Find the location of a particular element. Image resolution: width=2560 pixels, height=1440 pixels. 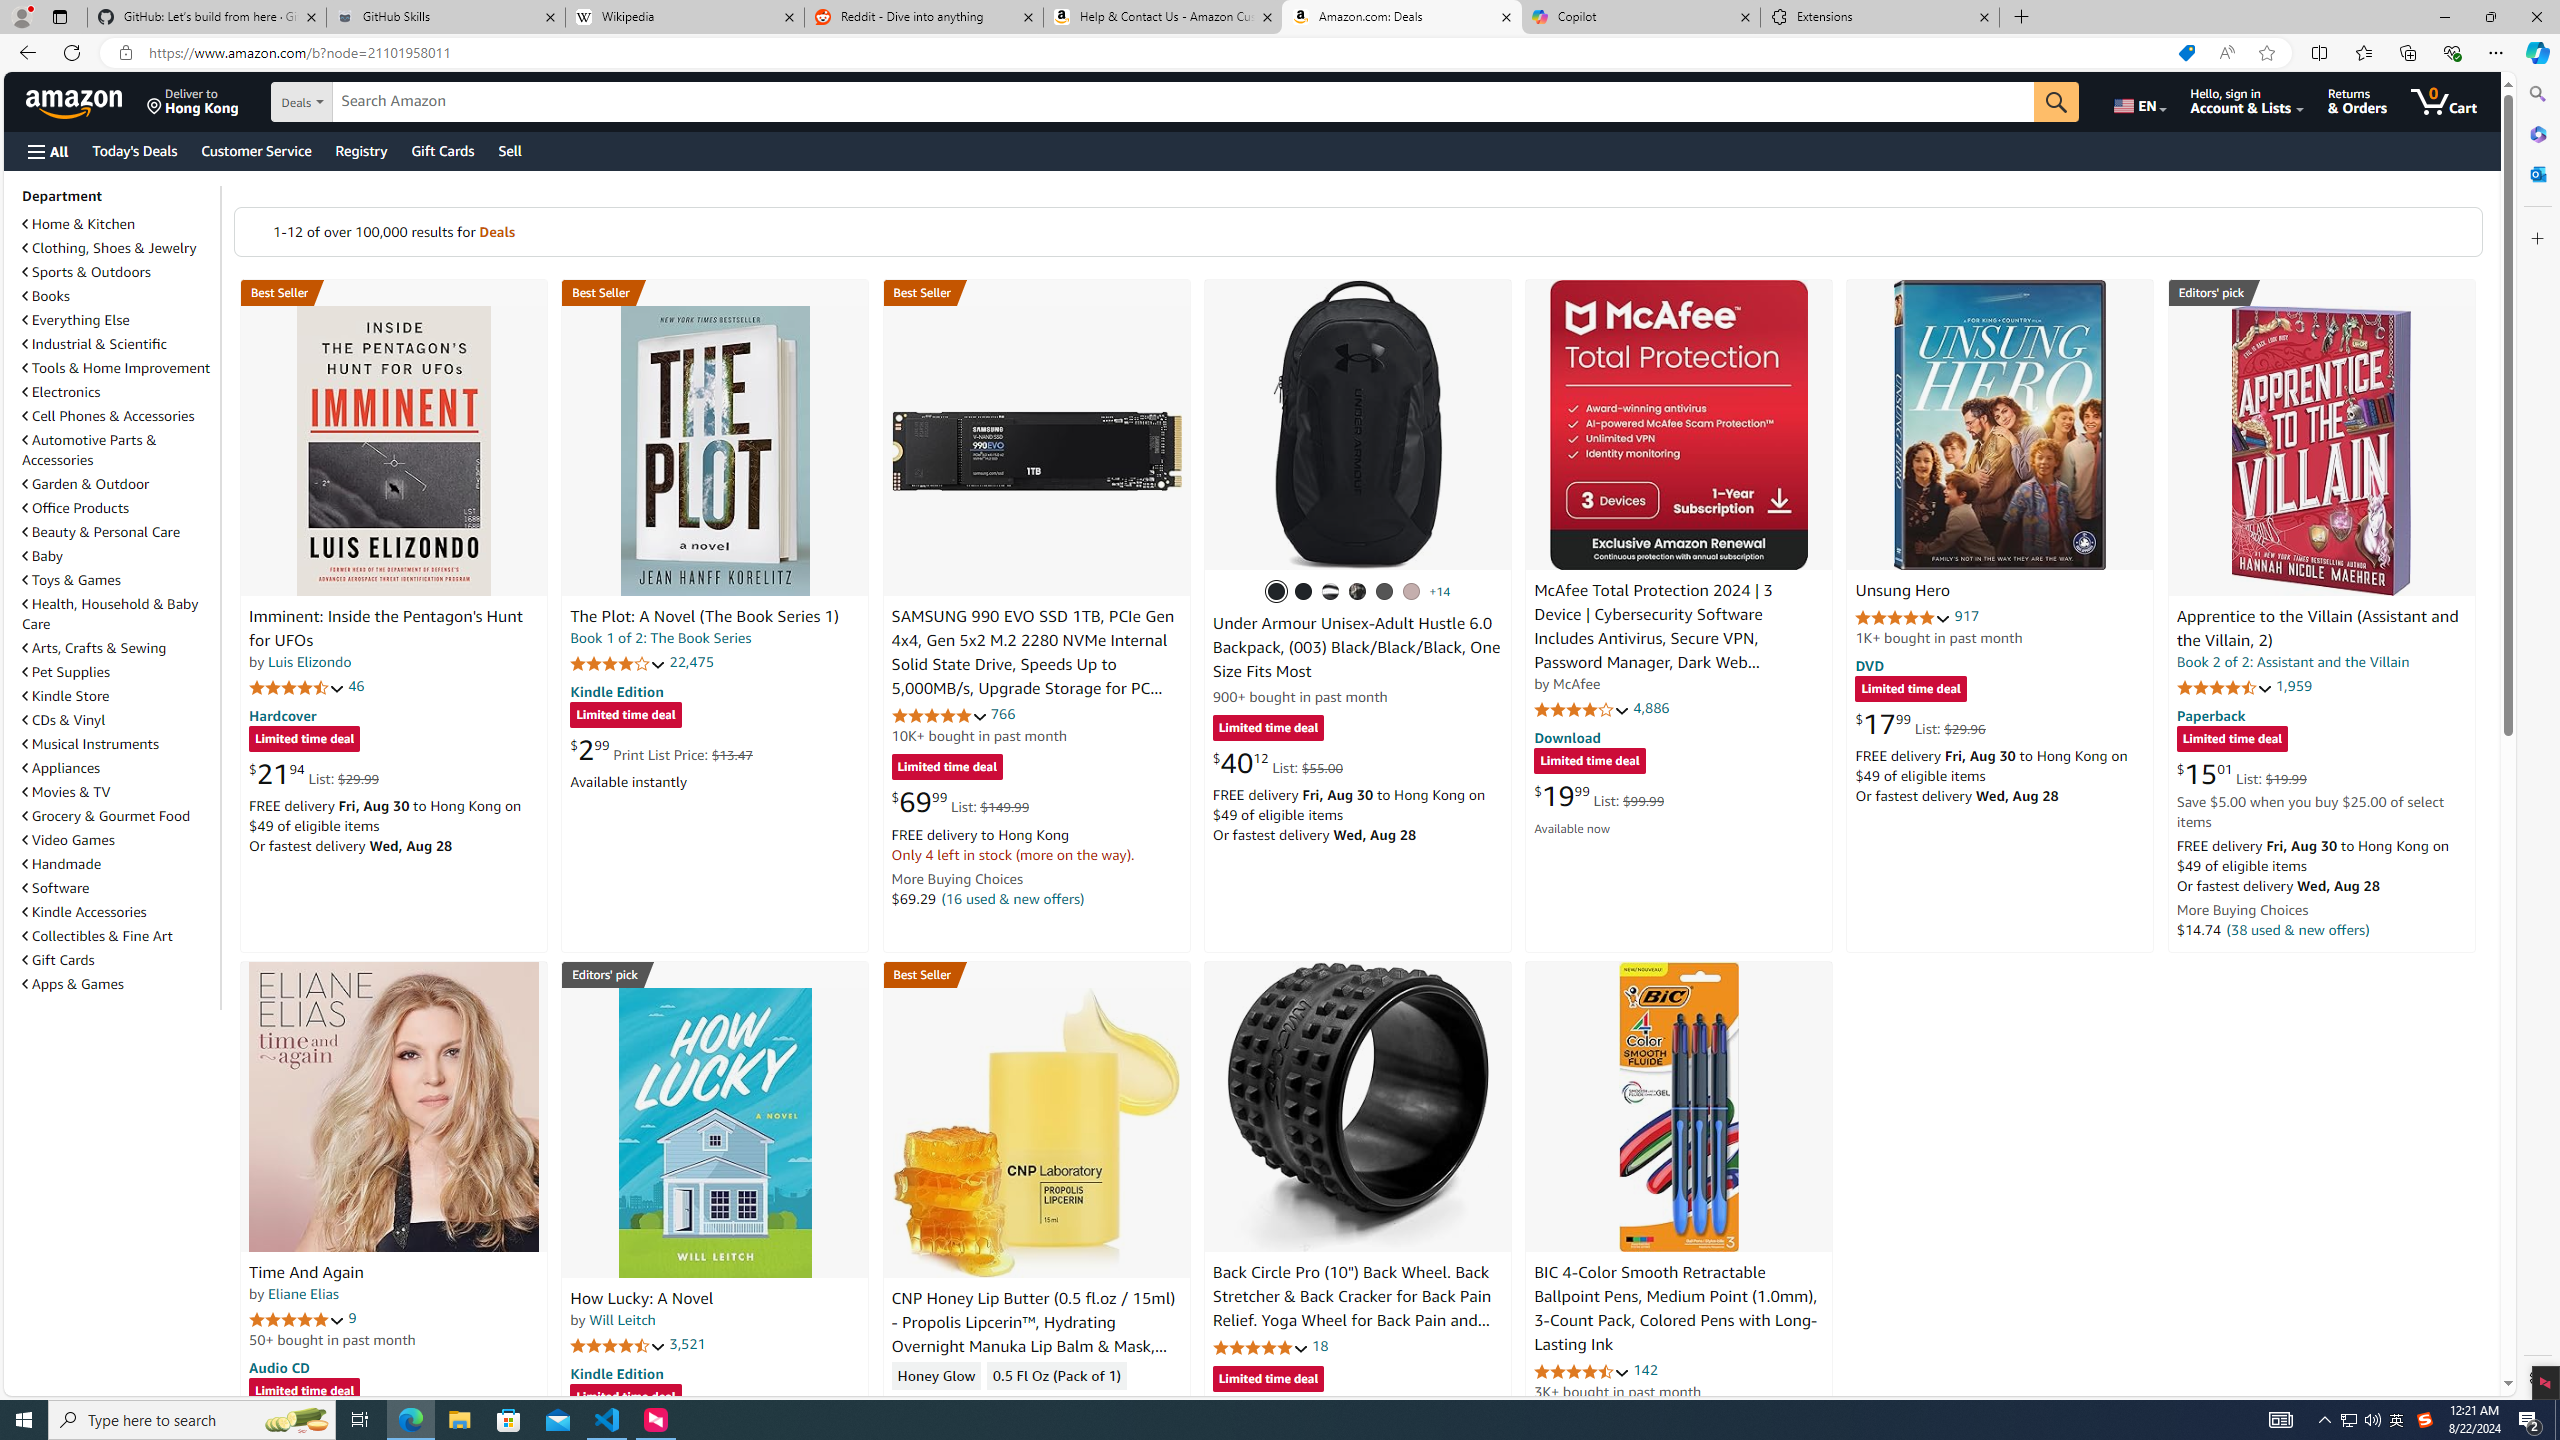

Amazon.com: Deals is located at coordinates (1402, 17).